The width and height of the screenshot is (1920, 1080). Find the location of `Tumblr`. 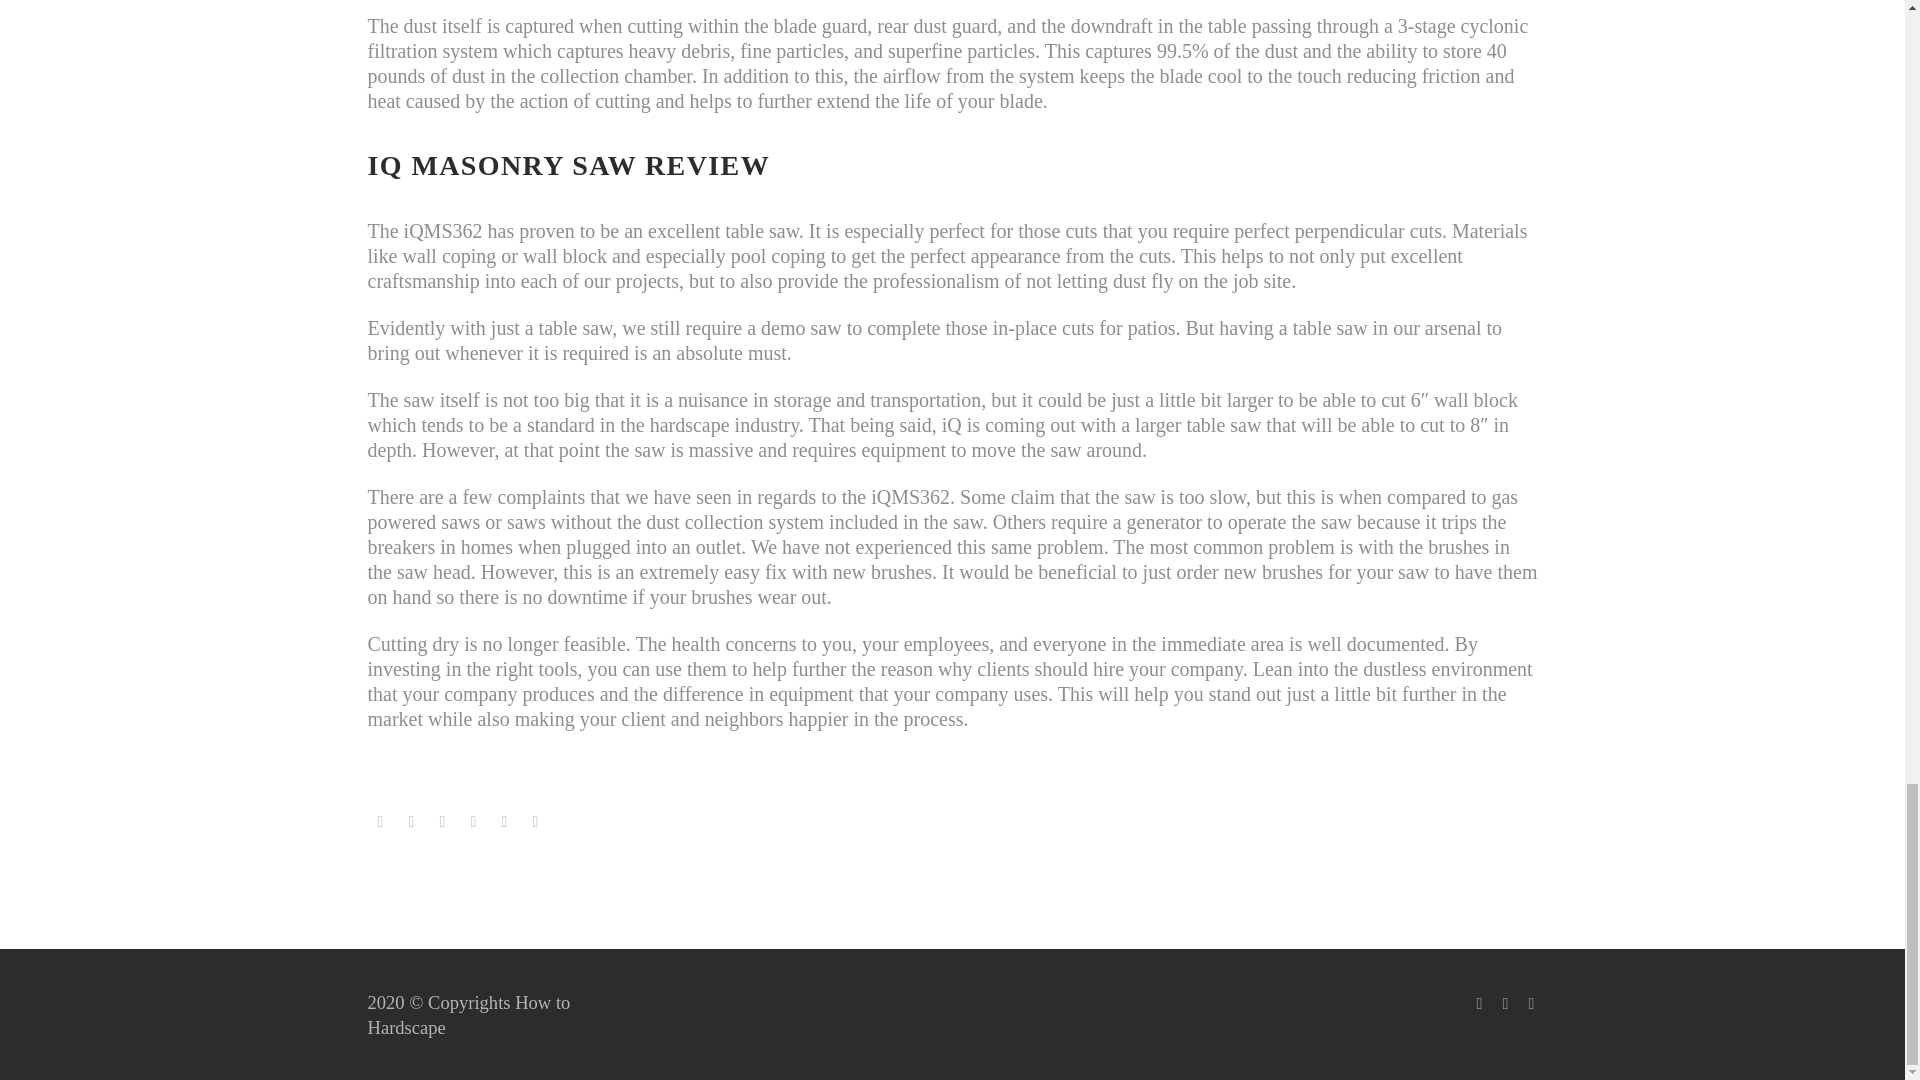

Tumblr is located at coordinates (474, 822).